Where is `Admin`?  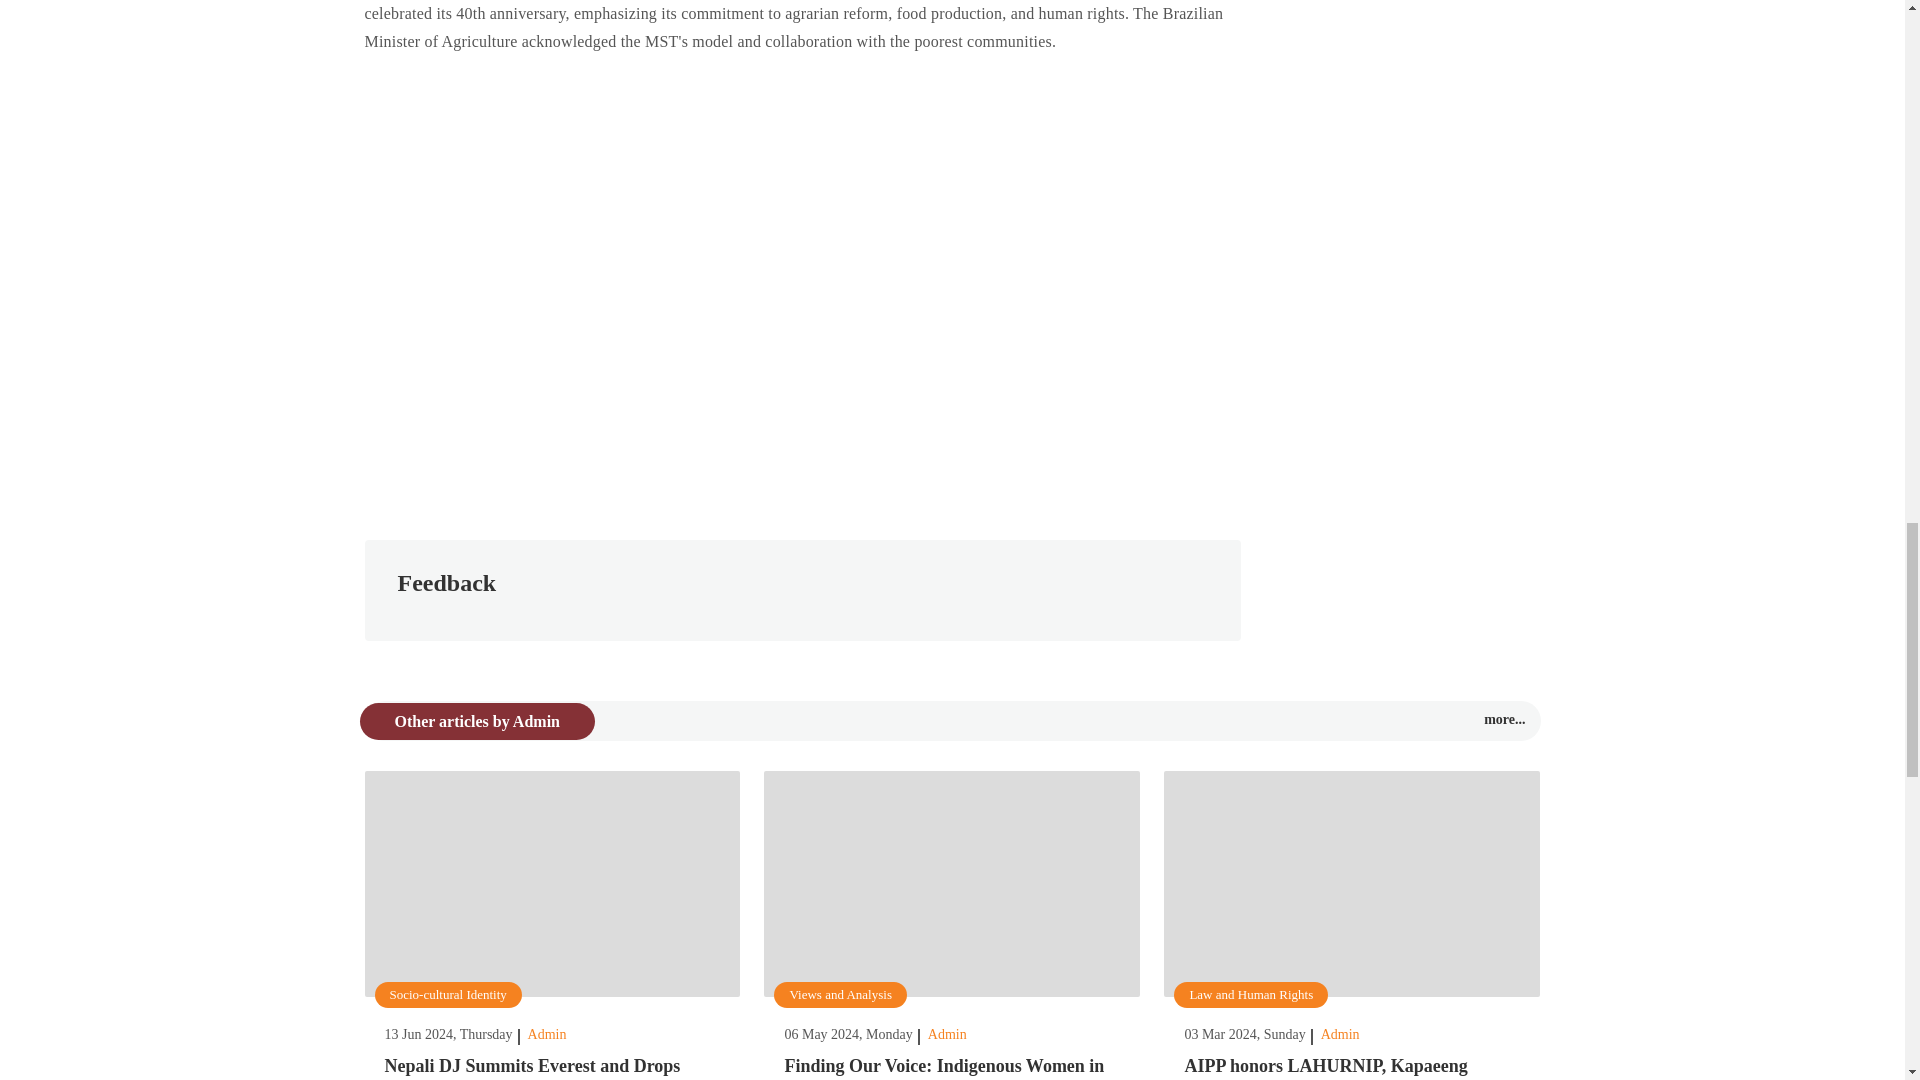
Admin is located at coordinates (547, 1034).